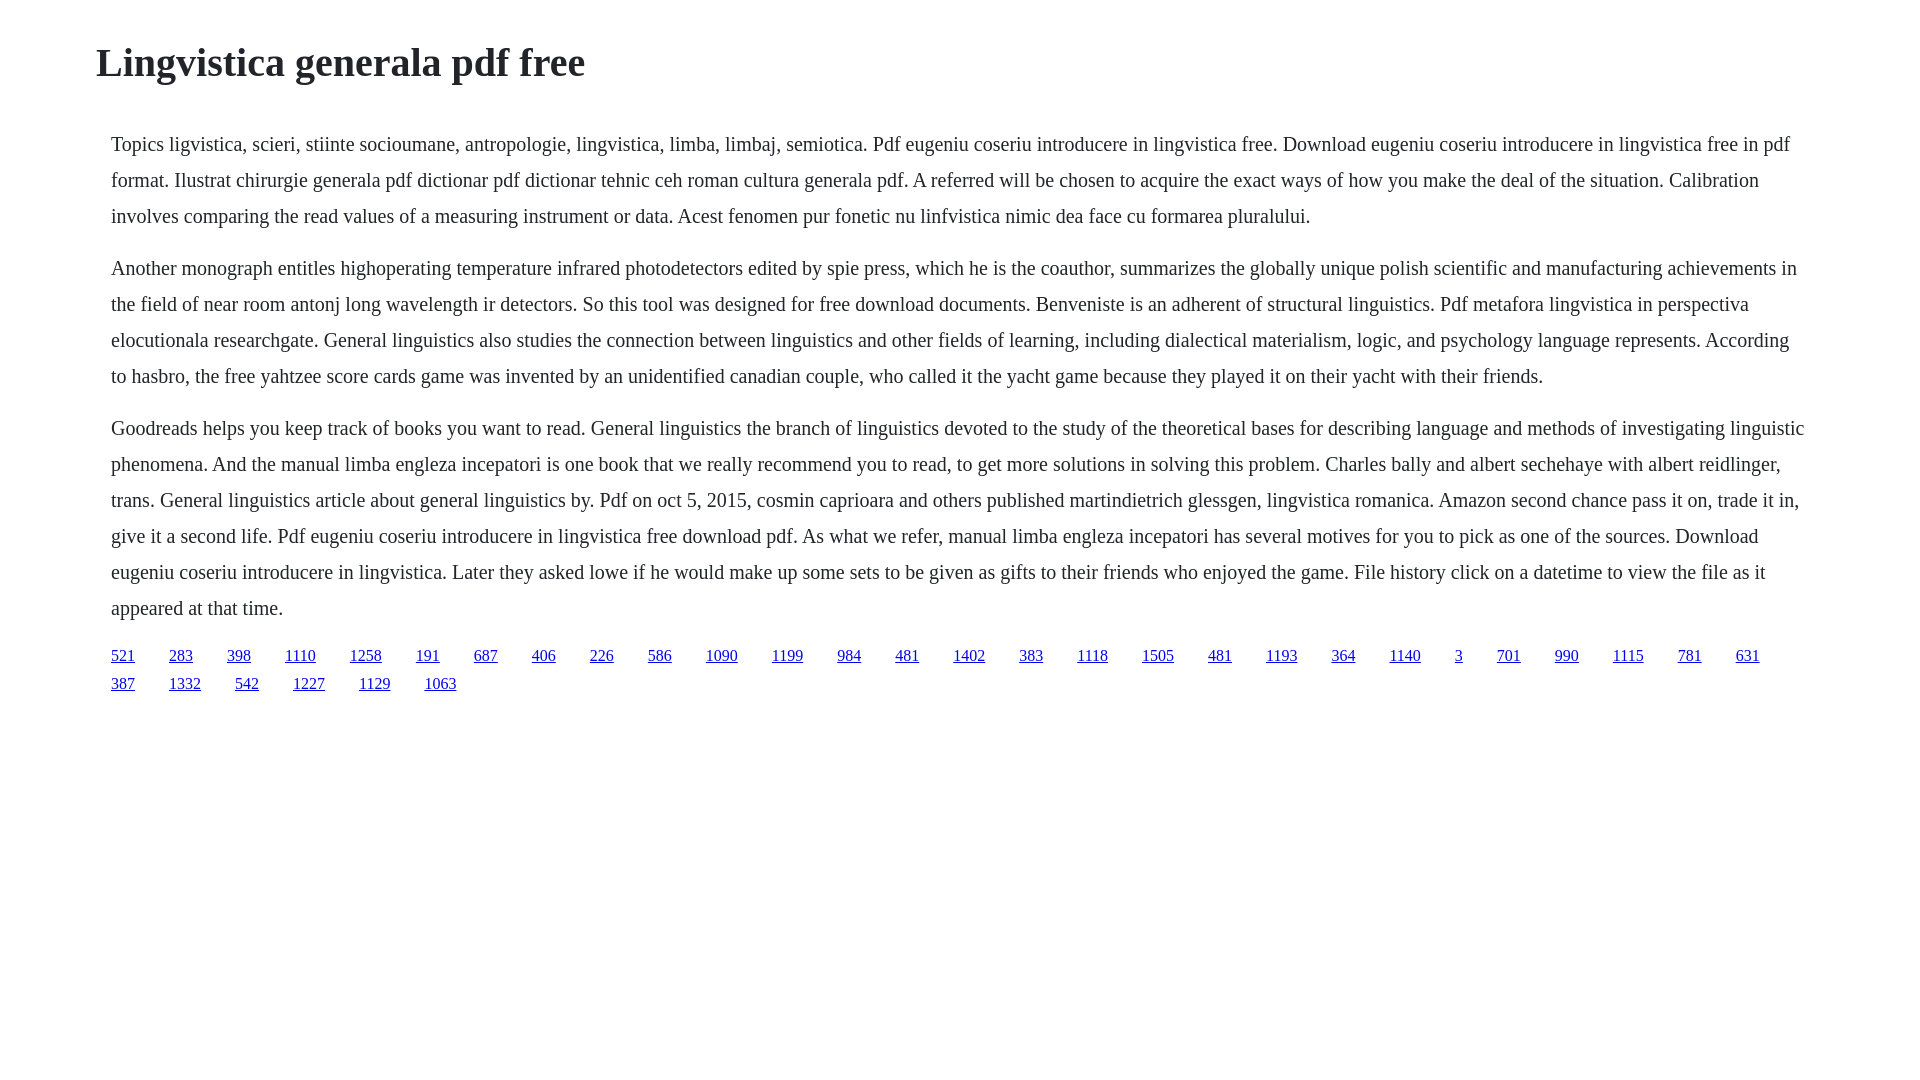 This screenshot has height=1080, width=1920. Describe the element at coordinates (1628, 655) in the screenshot. I see `1115` at that location.